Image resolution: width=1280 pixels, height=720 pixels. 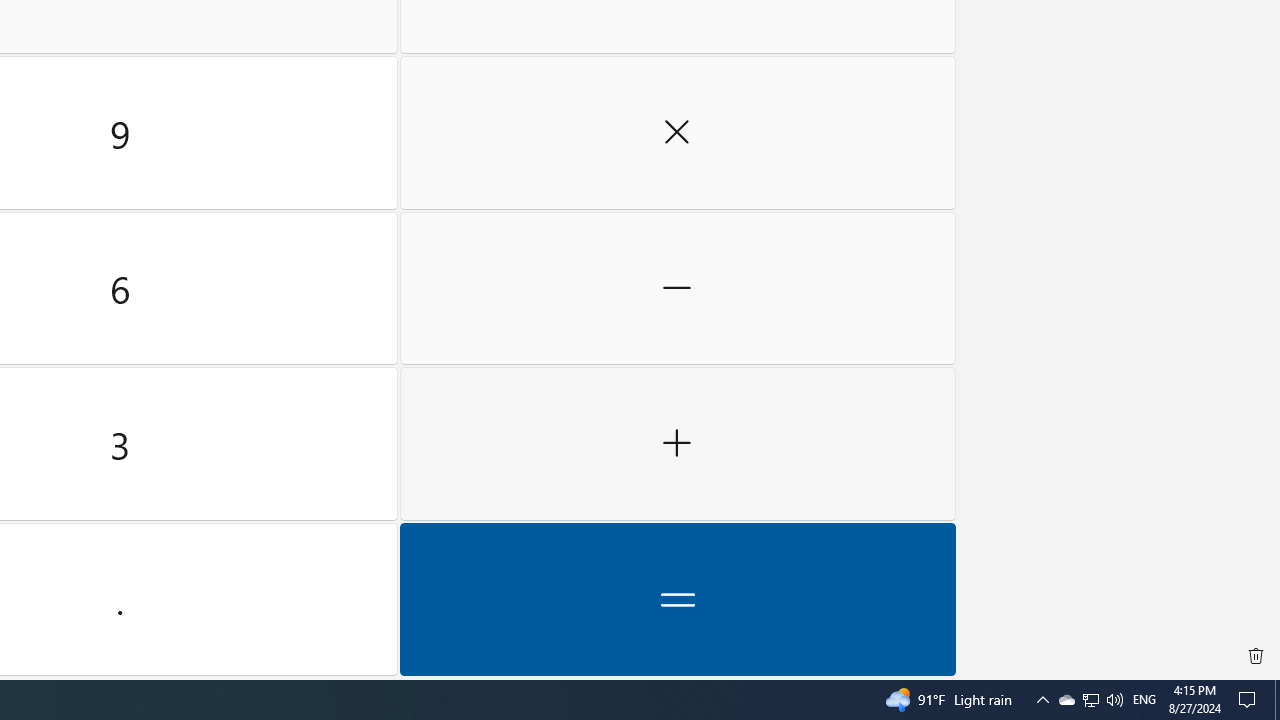 I want to click on Multiply by, so click(x=678, y=133).